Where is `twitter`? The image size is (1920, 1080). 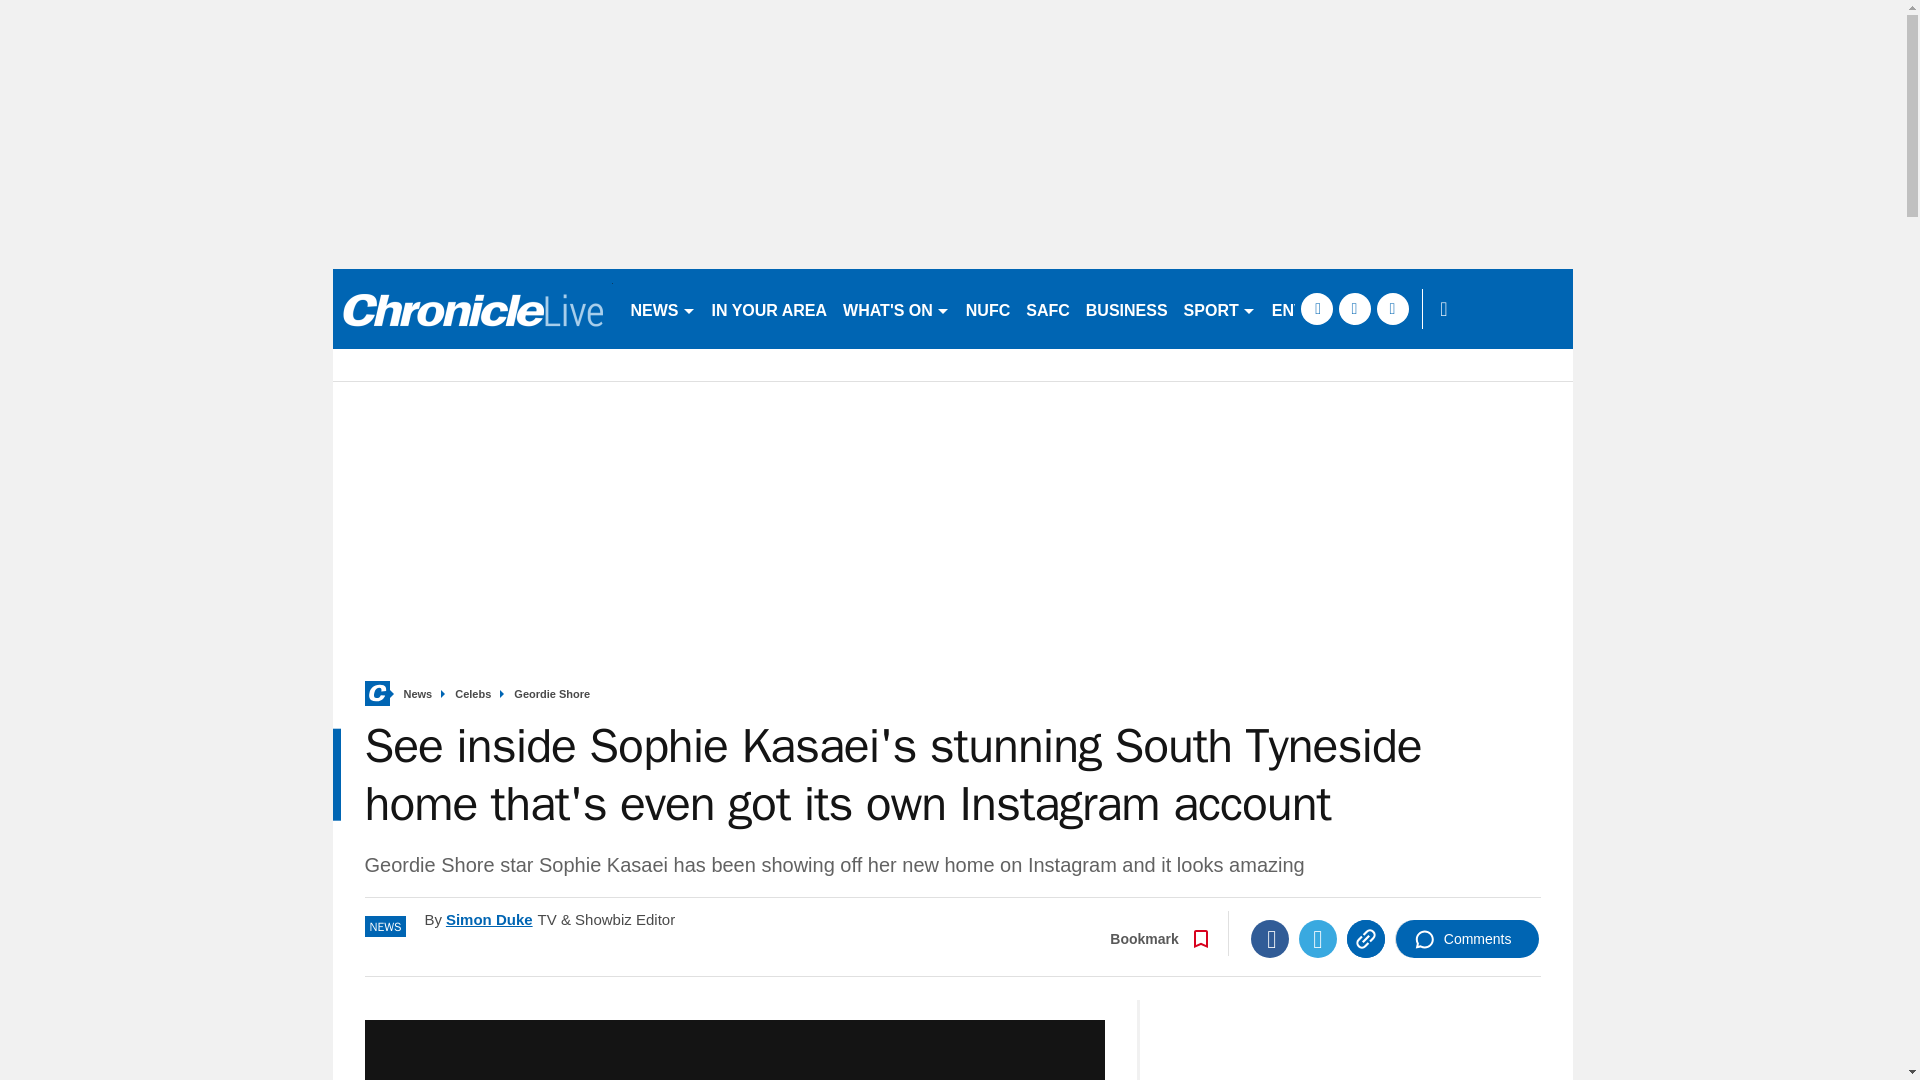 twitter is located at coordinates (1354, 308).